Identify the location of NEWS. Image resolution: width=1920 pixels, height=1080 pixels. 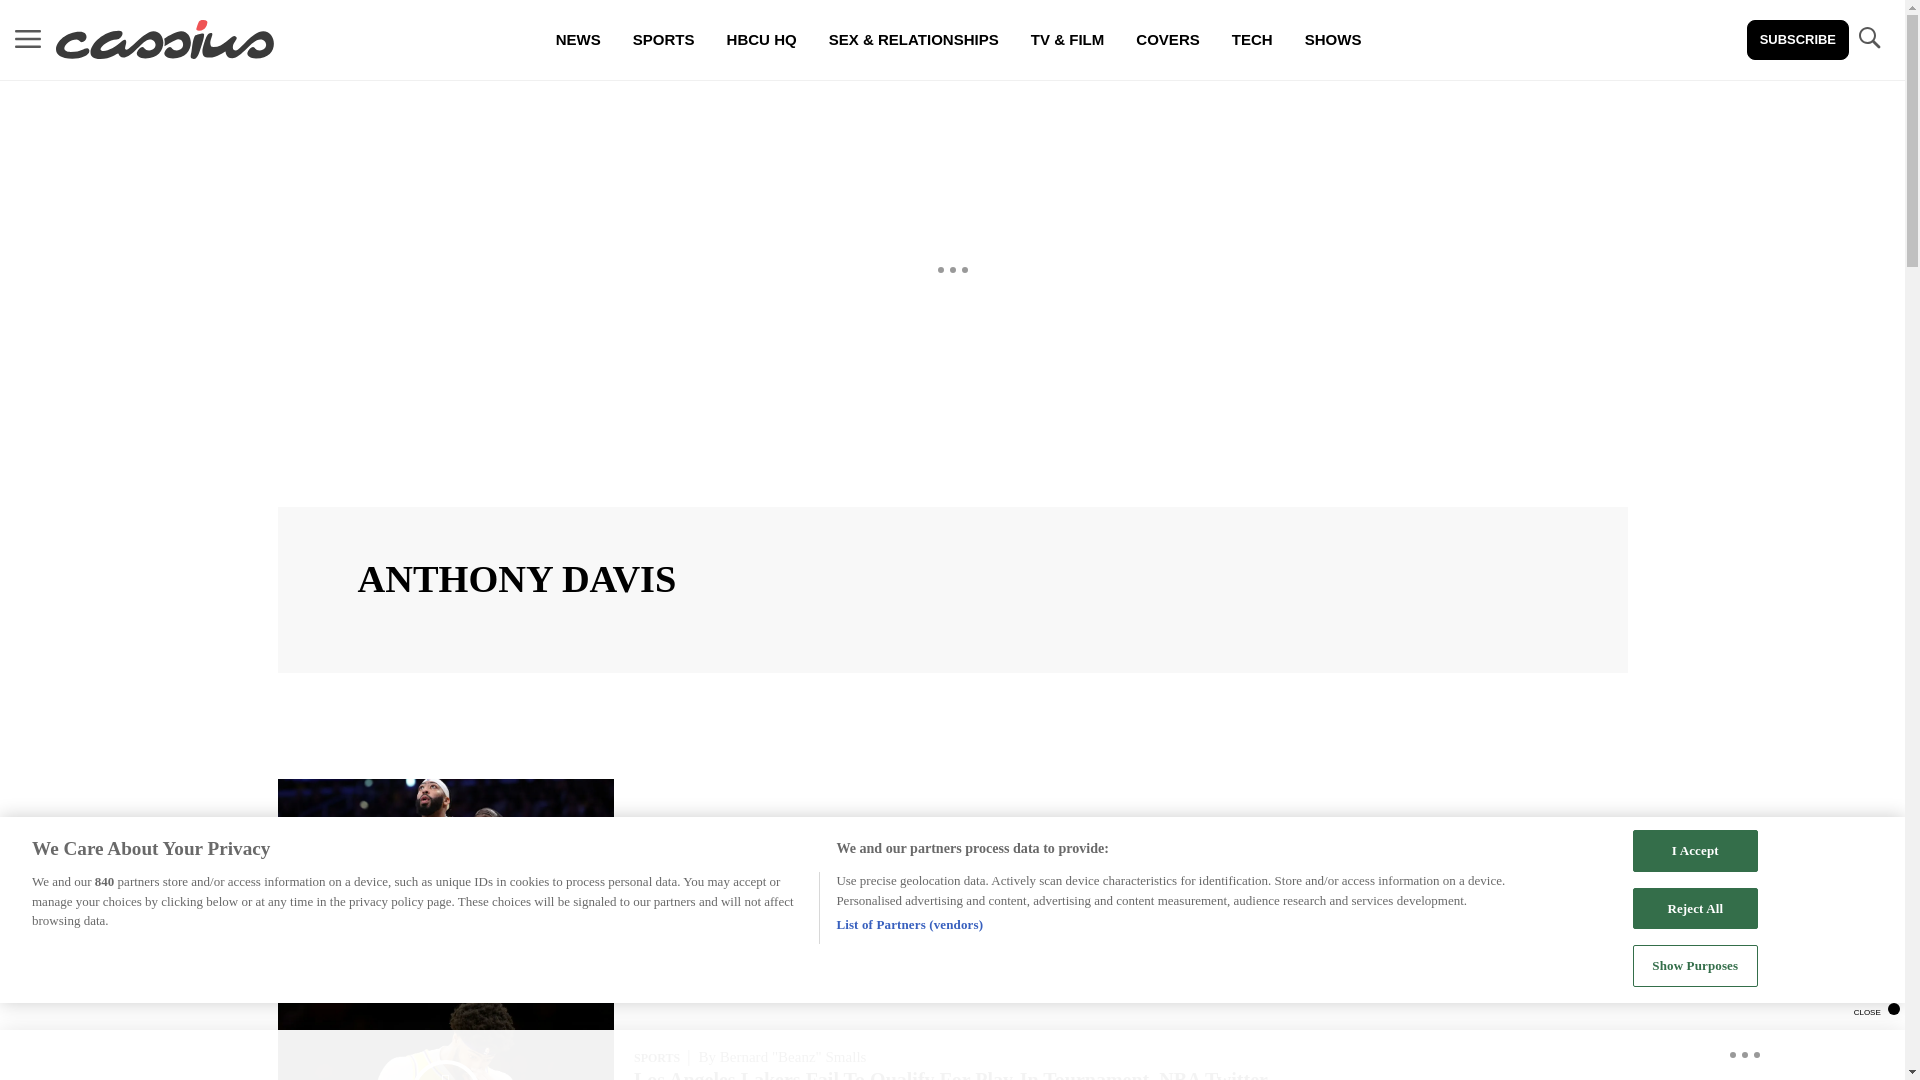
(578, 40).